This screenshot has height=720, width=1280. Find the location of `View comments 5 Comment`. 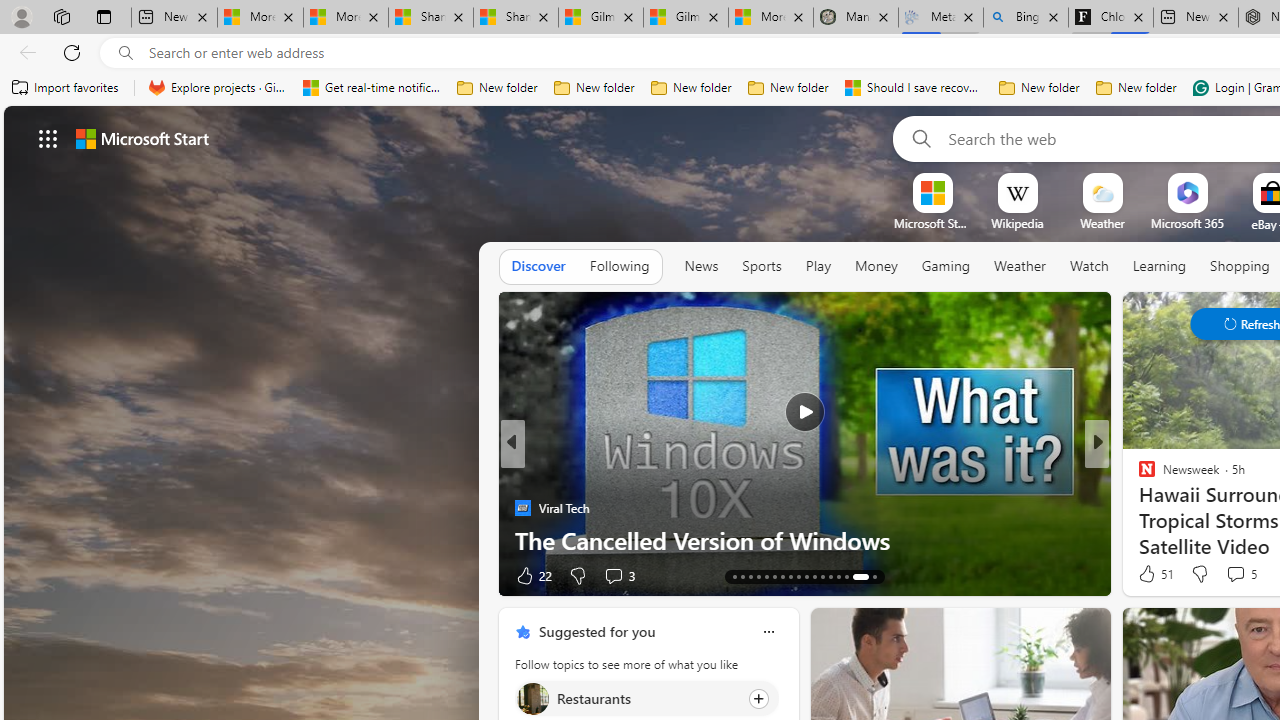

View comments 5 Comment is located at coordinates (1240, 574).